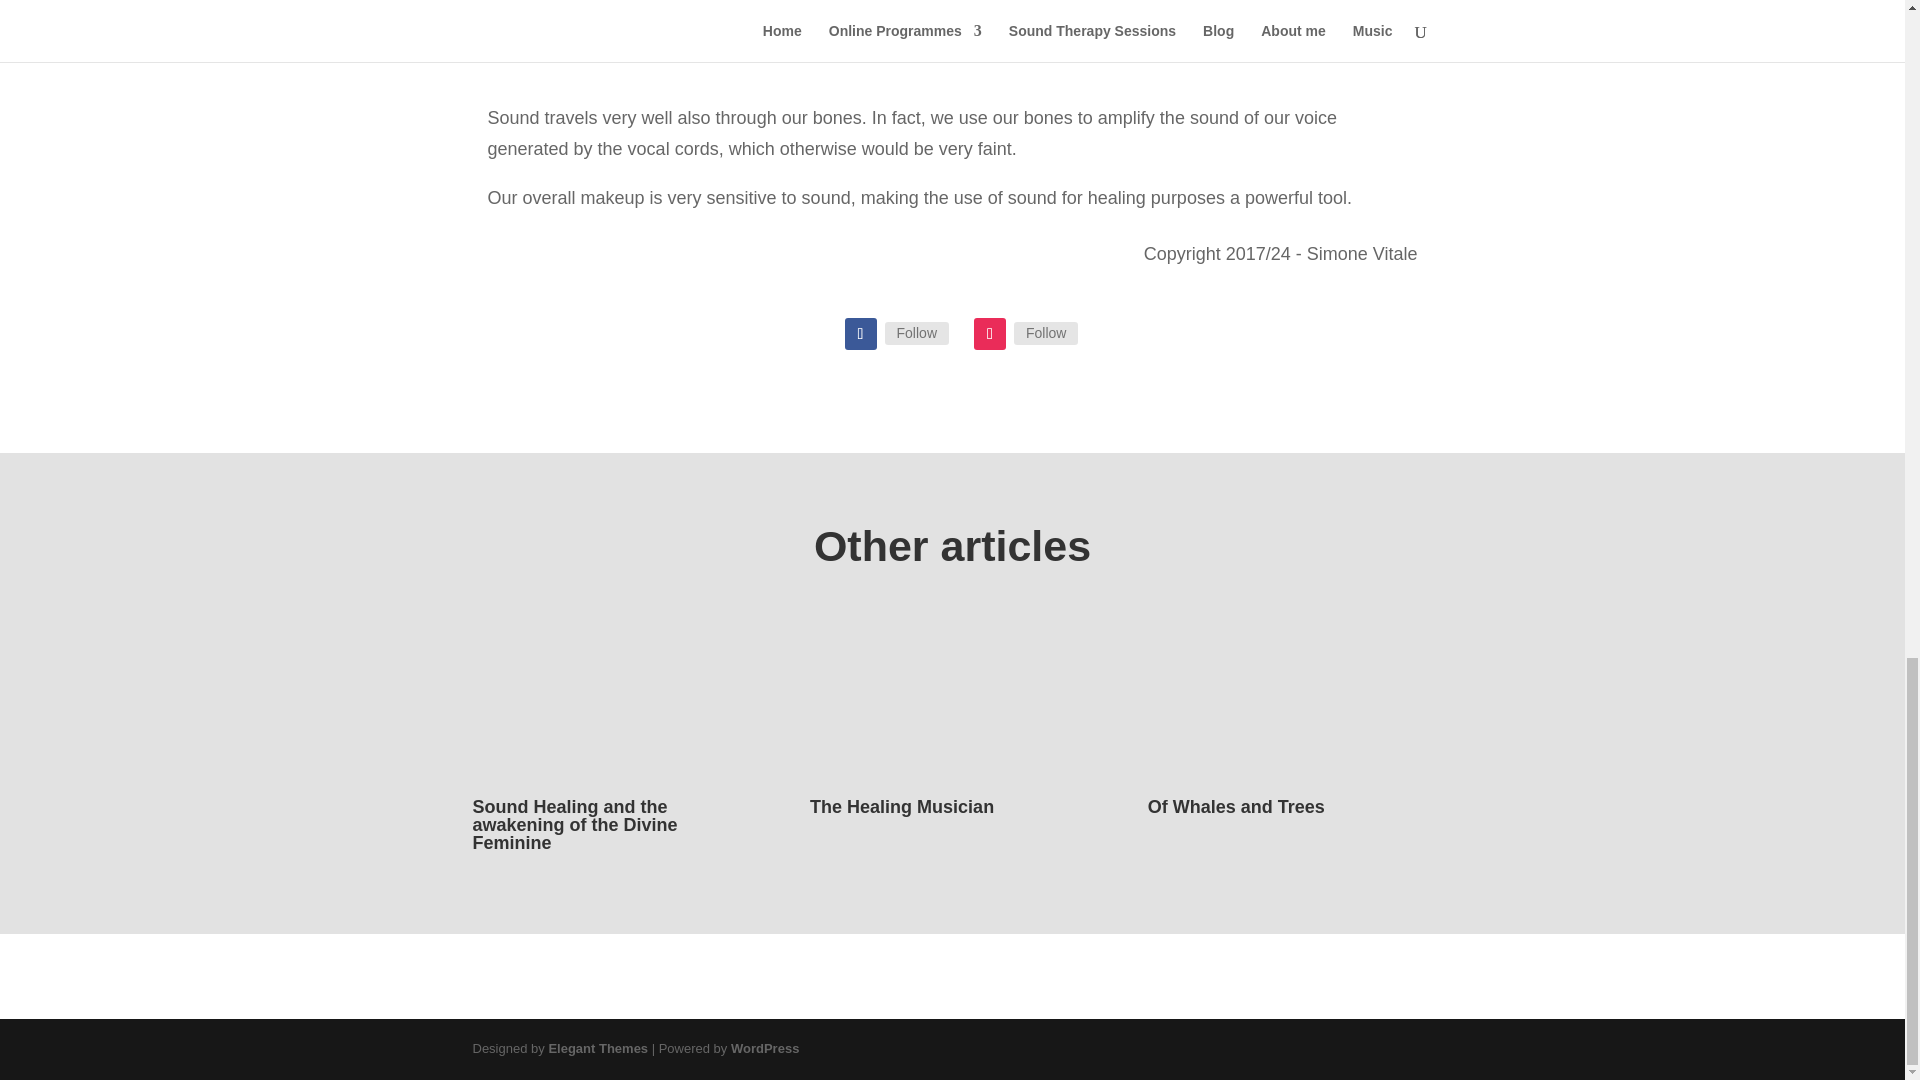 This screenshot has height=1080, width=1920. What do you see at coordinates (764, 1048) in the screenshot?
I see `WordPress` at bounding box center [764, 1048].